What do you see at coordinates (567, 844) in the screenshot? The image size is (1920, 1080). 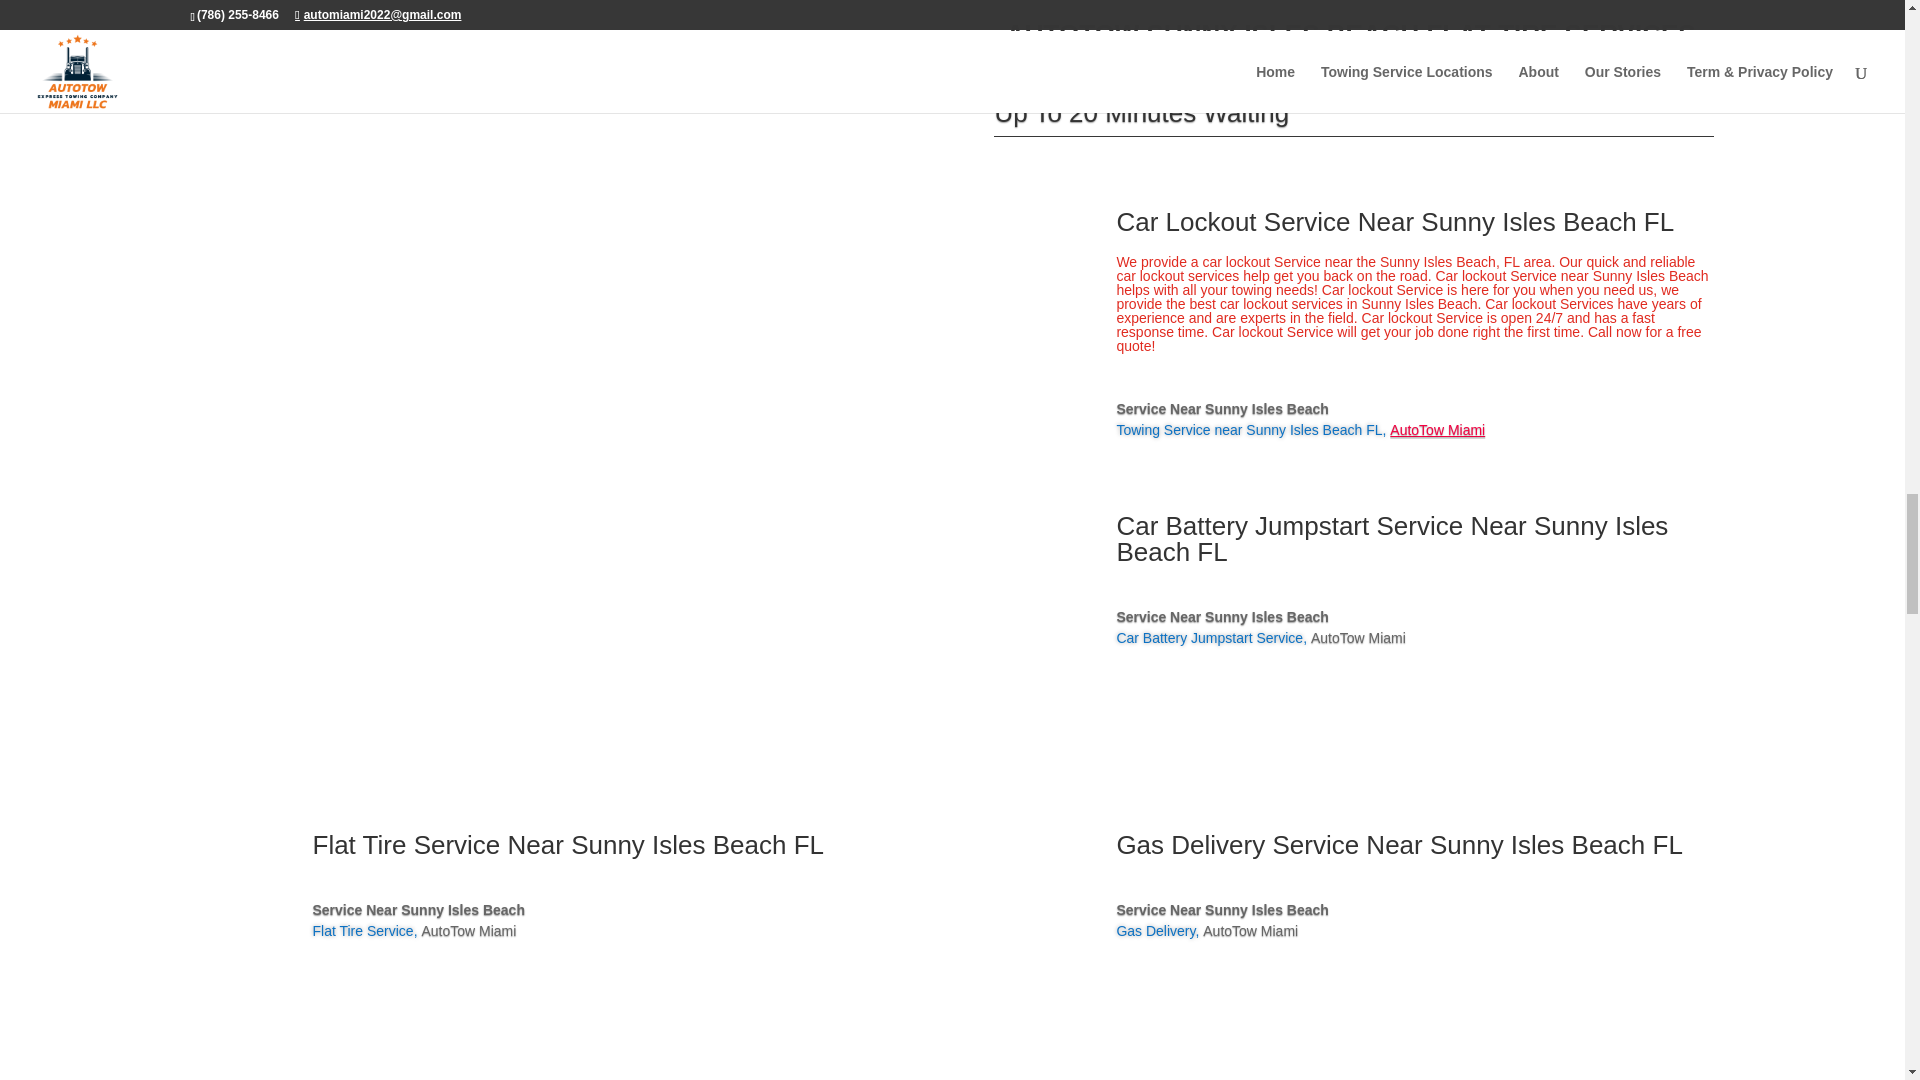 I see `Flat Tire Service Near Sunny Isles Beach FL` at bounding box center [567, 844].